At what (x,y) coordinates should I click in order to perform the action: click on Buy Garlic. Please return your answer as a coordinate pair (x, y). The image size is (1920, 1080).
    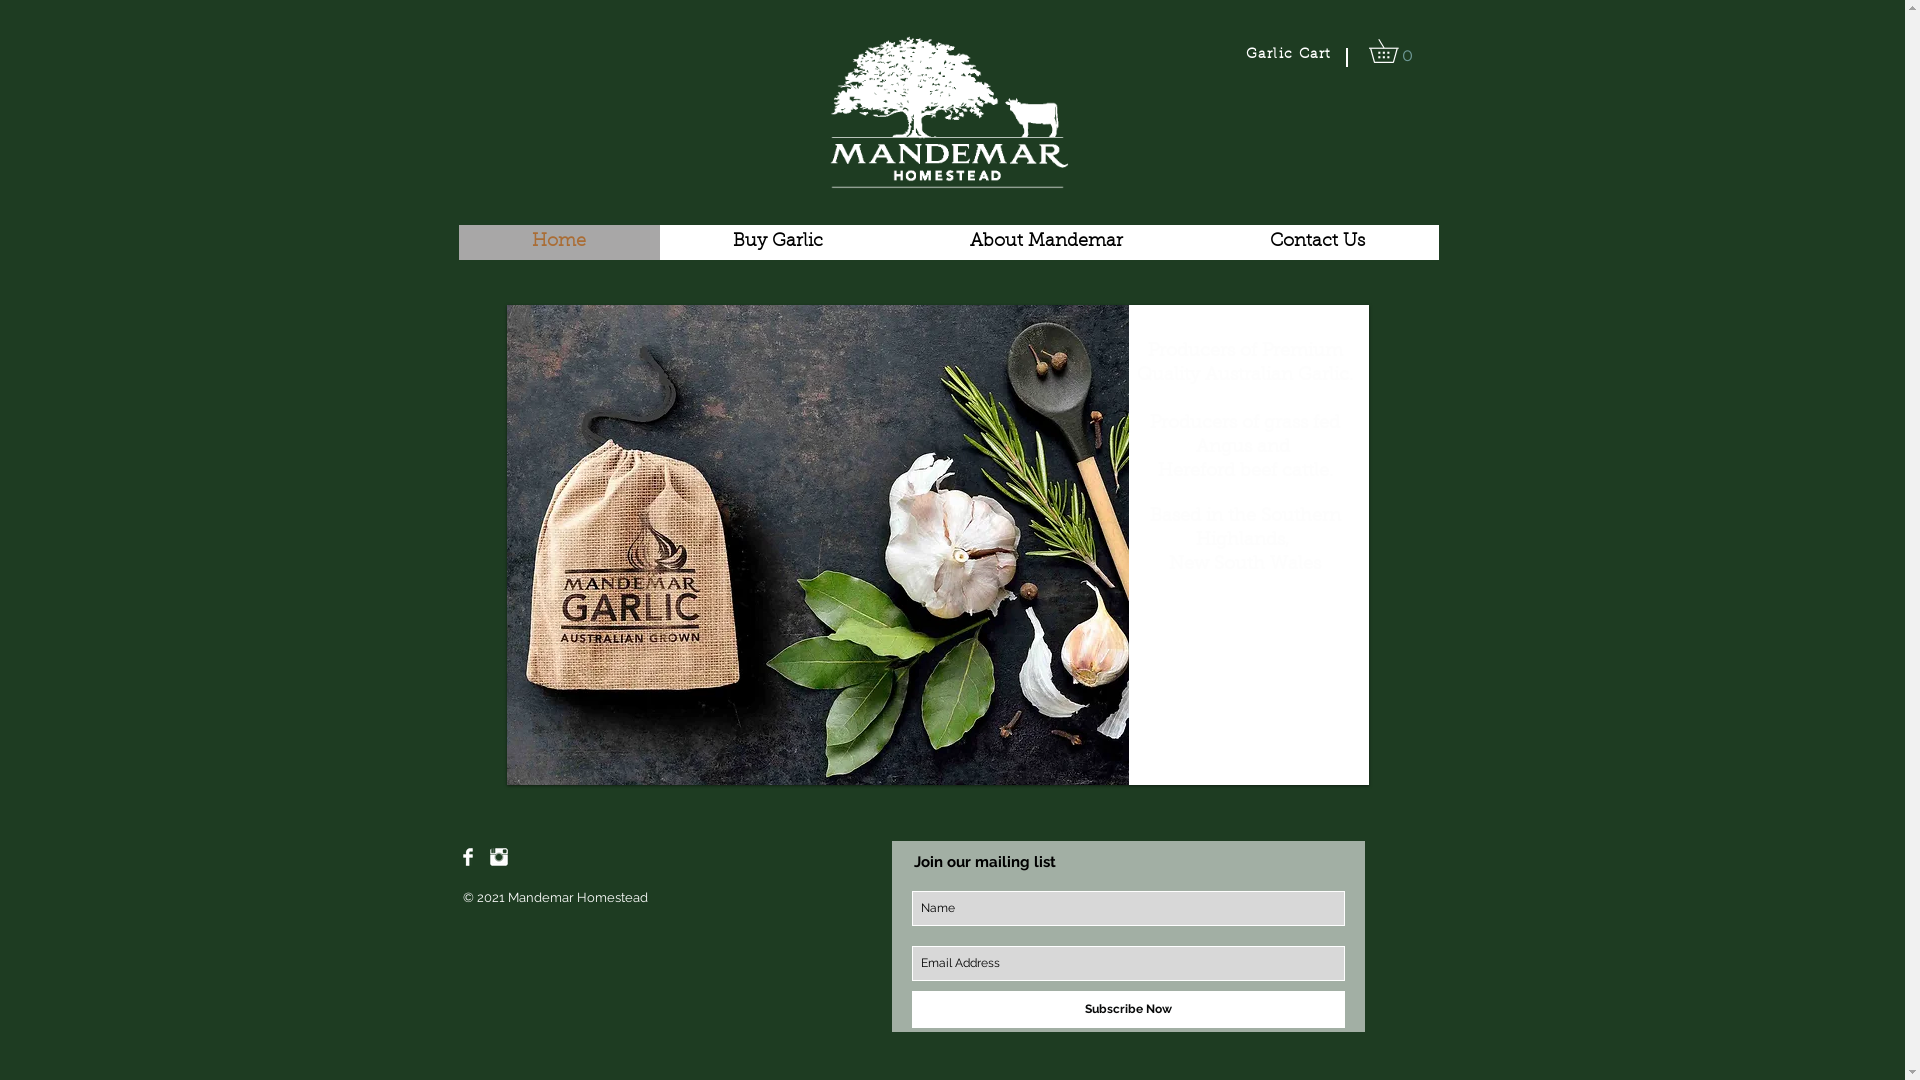
    Looking at the image, I should click on (778, 242).